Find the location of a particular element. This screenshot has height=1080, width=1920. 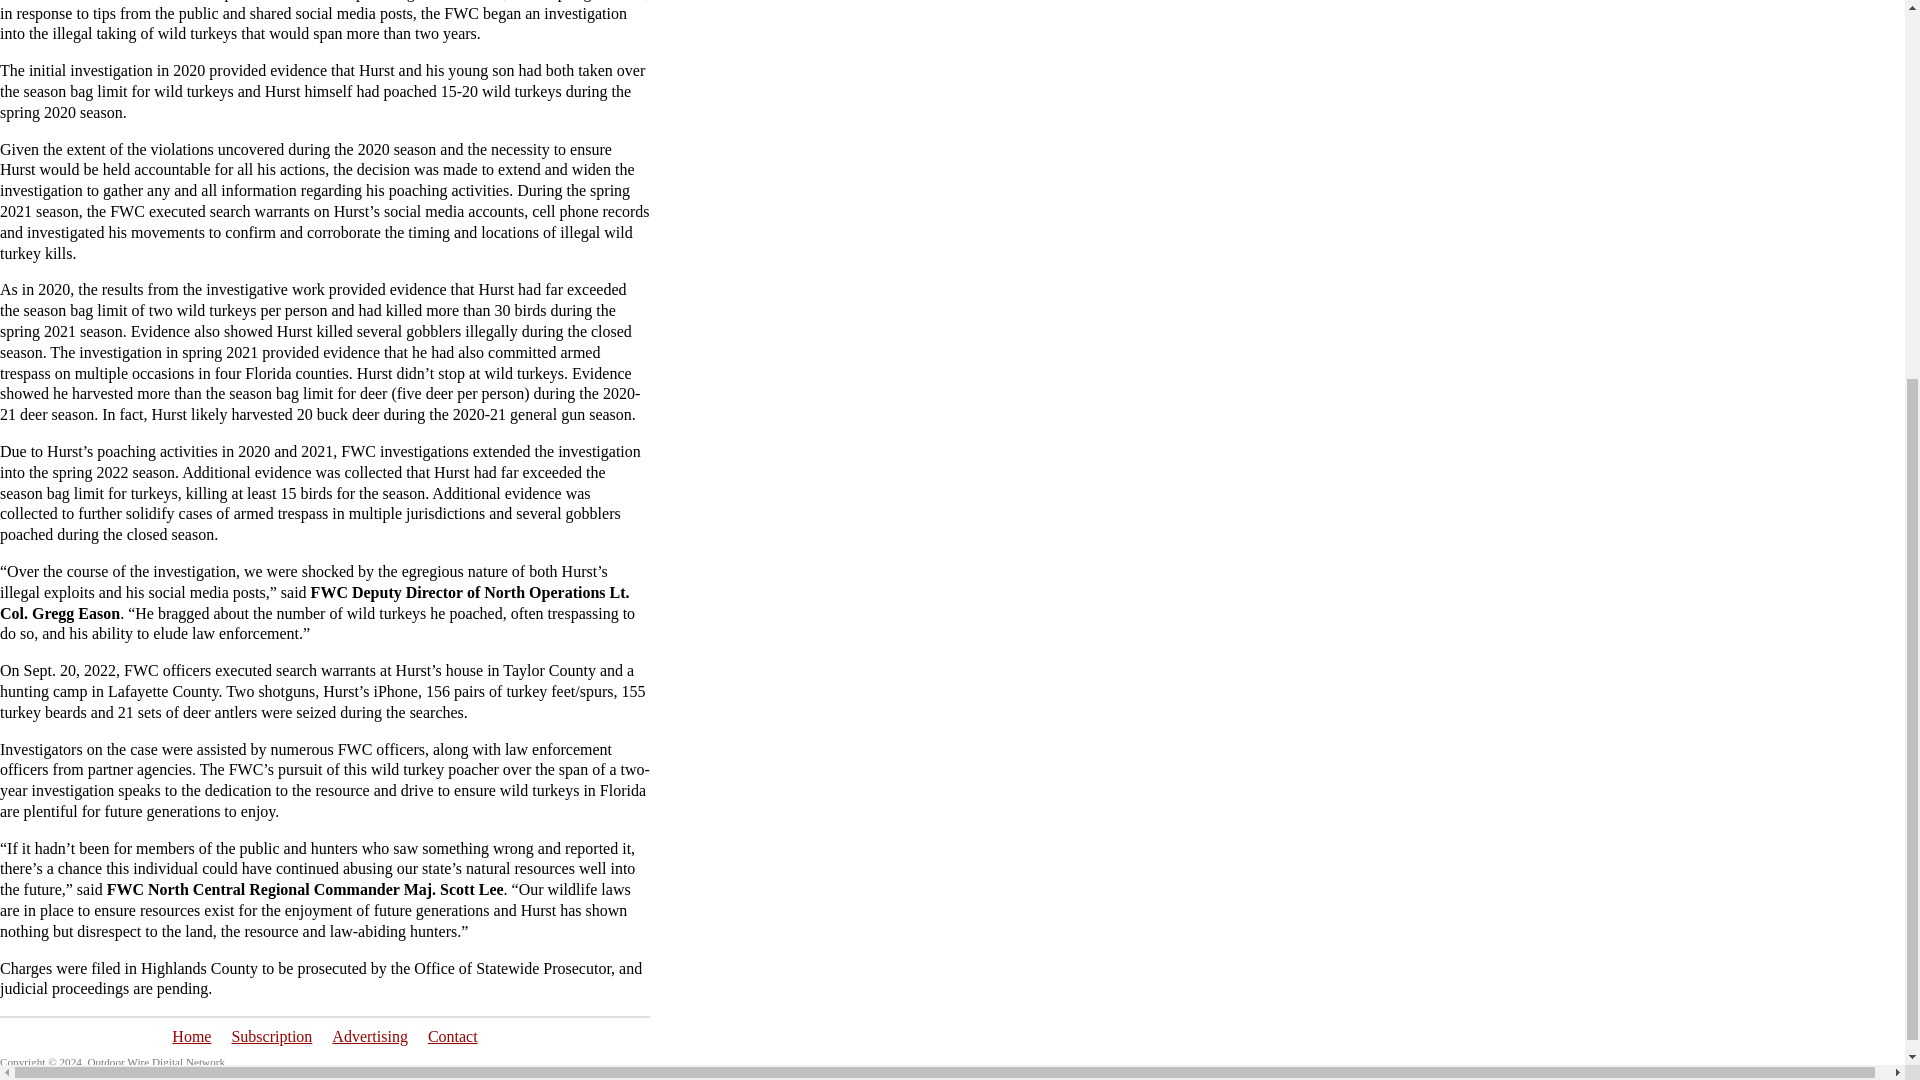

Home is located at coordinates (192, 1036).